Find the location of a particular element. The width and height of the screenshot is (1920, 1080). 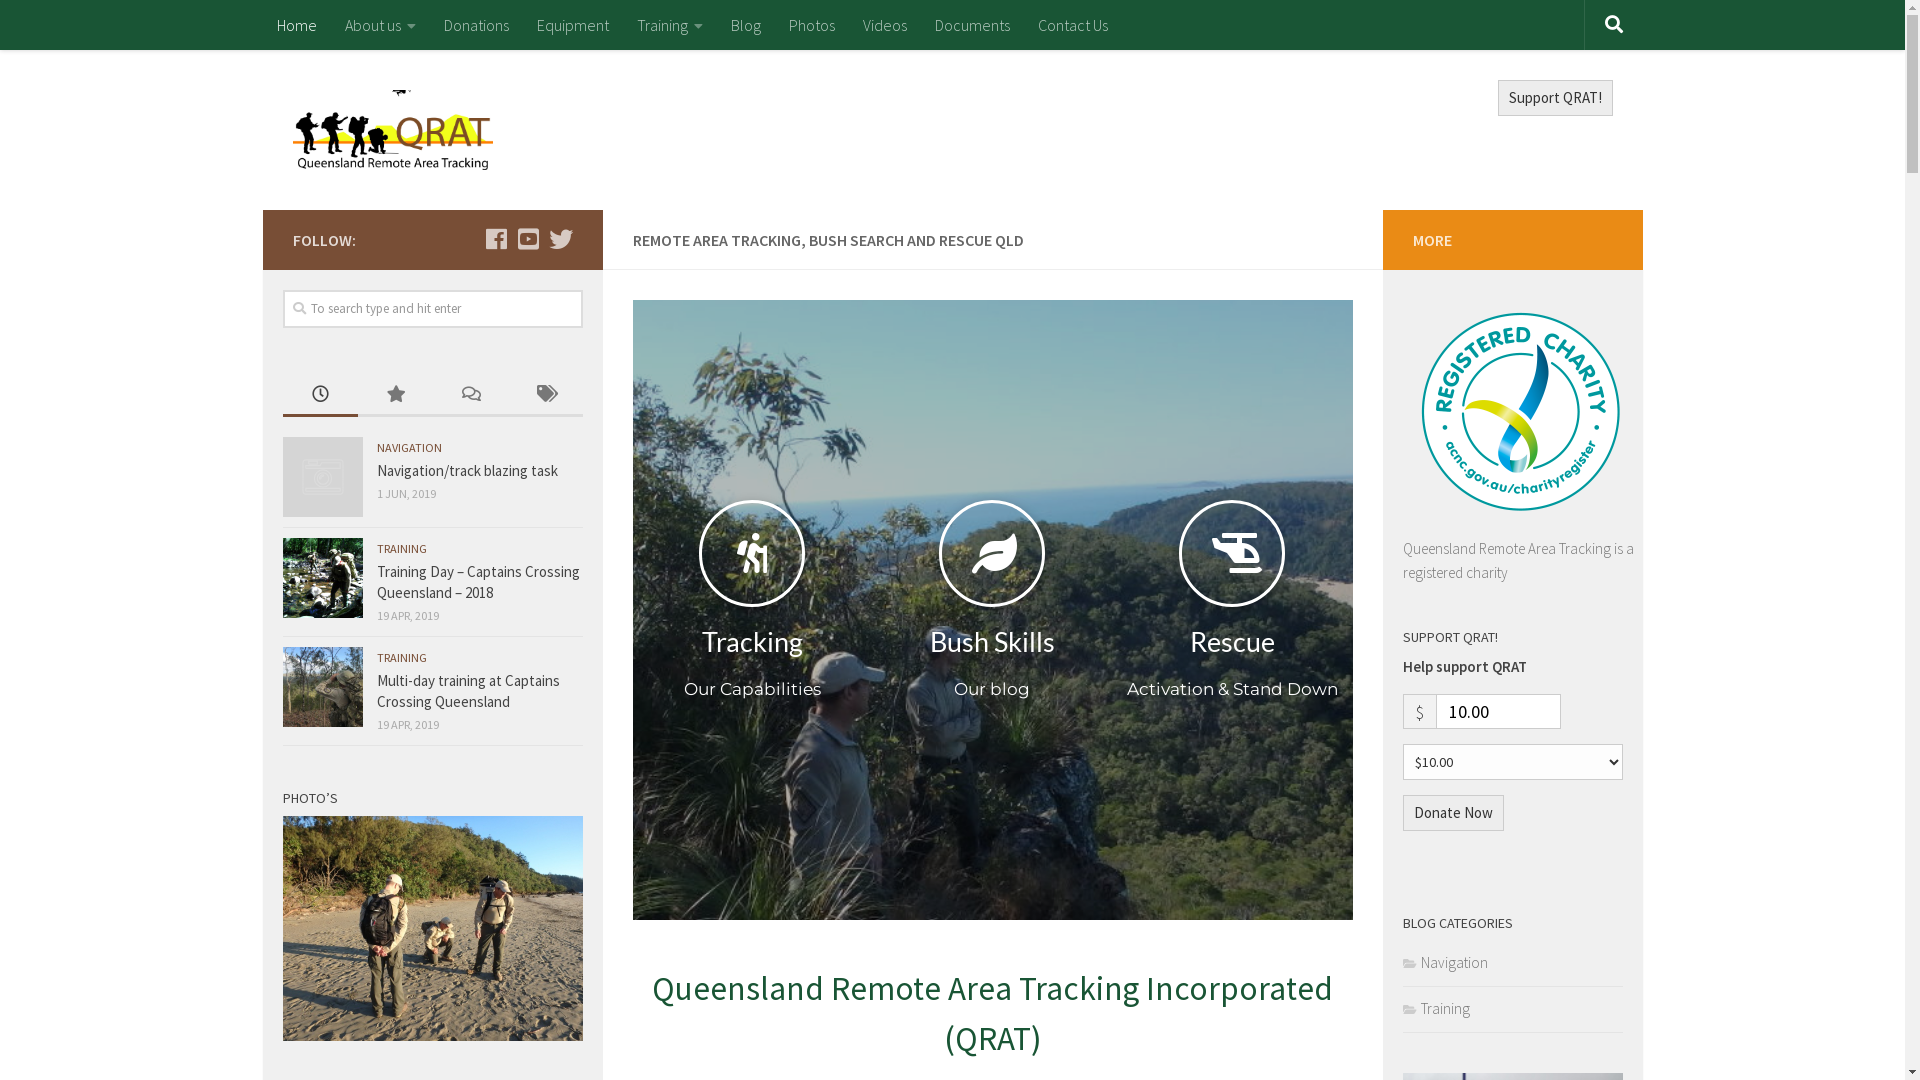

Tags is located at coordinates (546, 395).